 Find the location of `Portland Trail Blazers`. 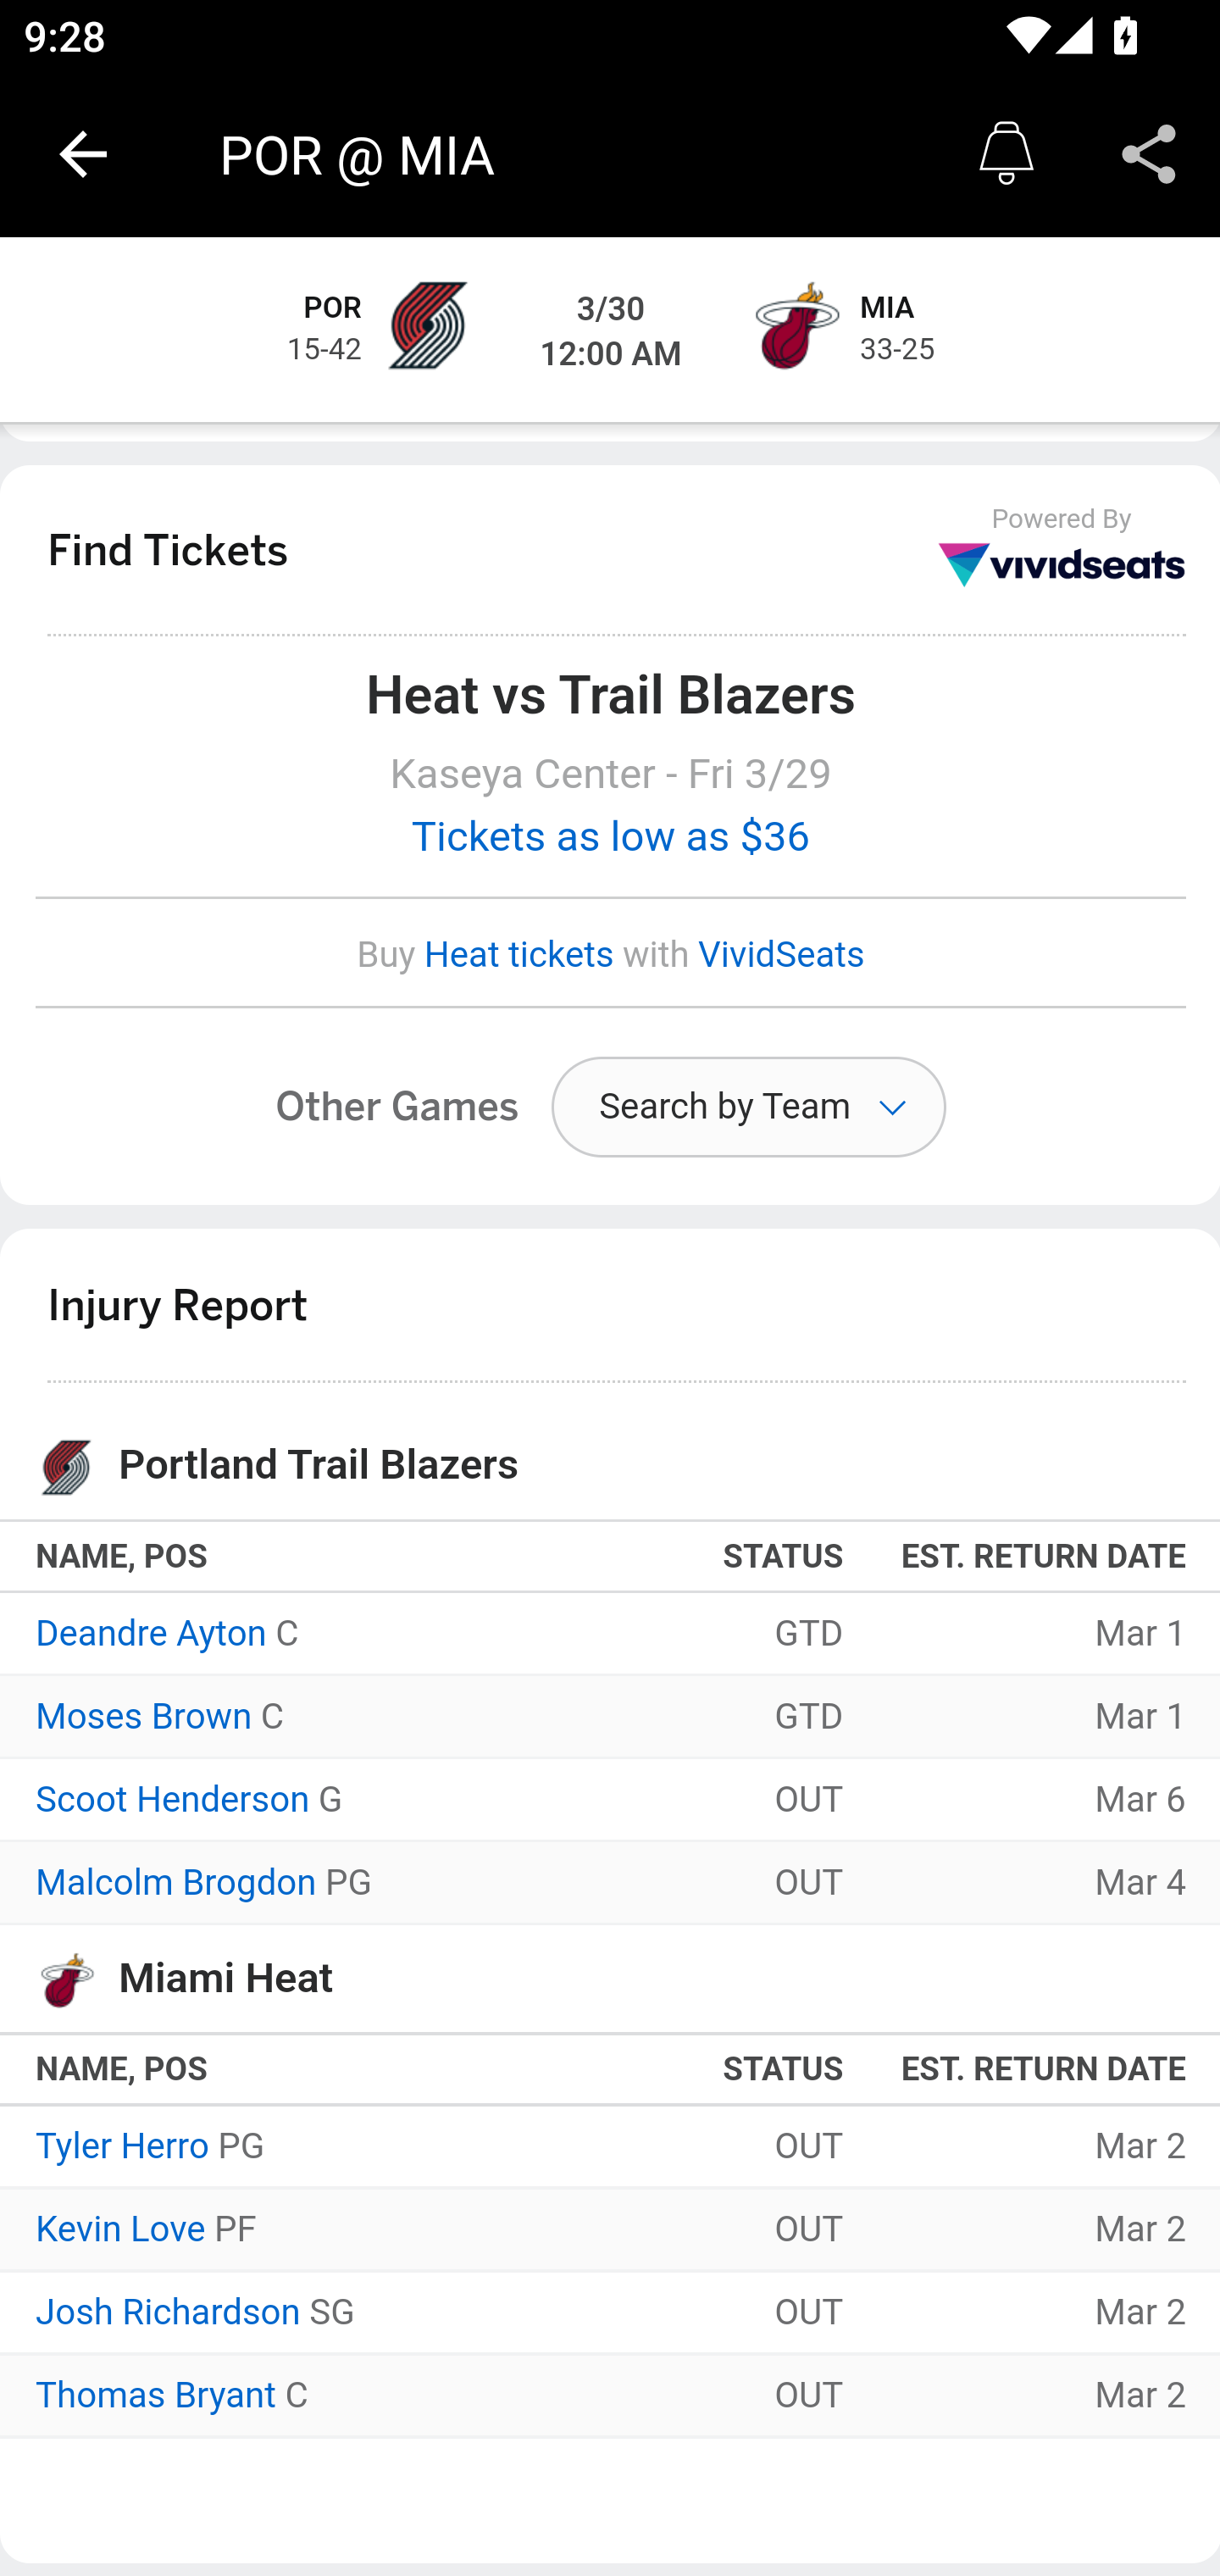

Portland Trail Blazers is located at coordinates (427, 330).